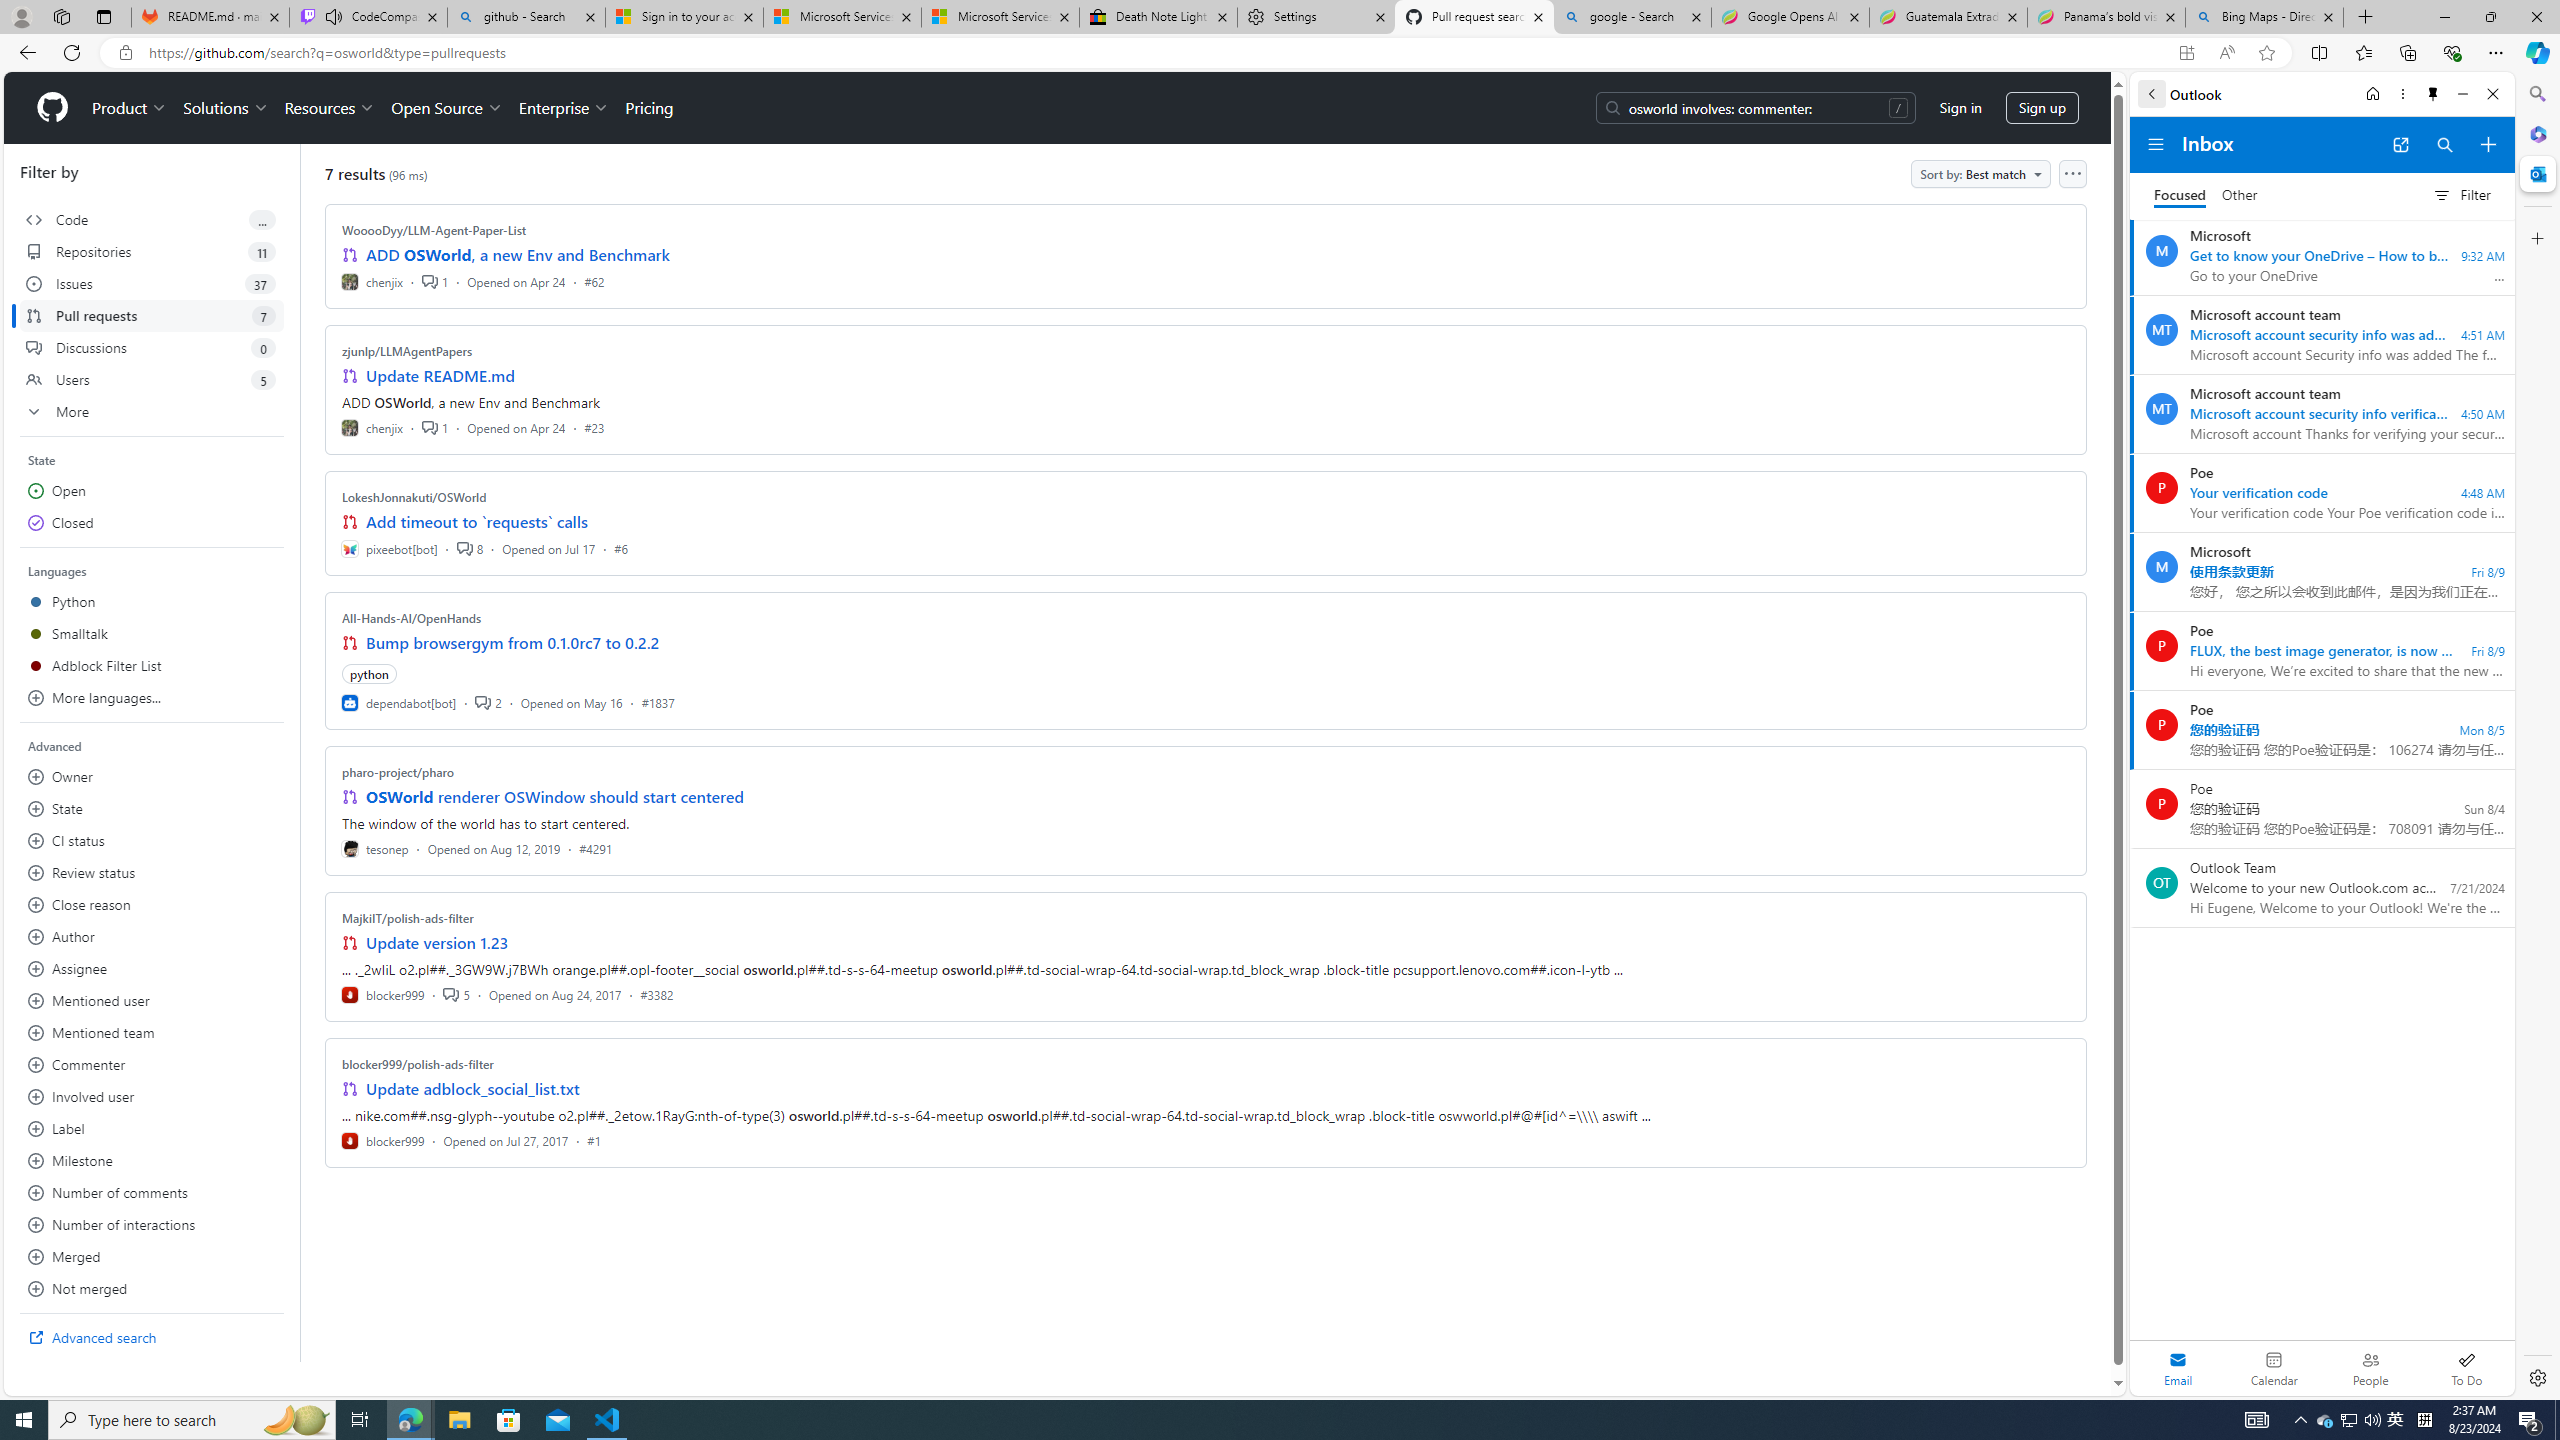 The image size is (2560, 1440). What do you see at coordinates (1790, 17) in the screenshot?
I see `Google Opens AI Academy for Startups - Nearshore Americas` at bounding box center [1790, 17].